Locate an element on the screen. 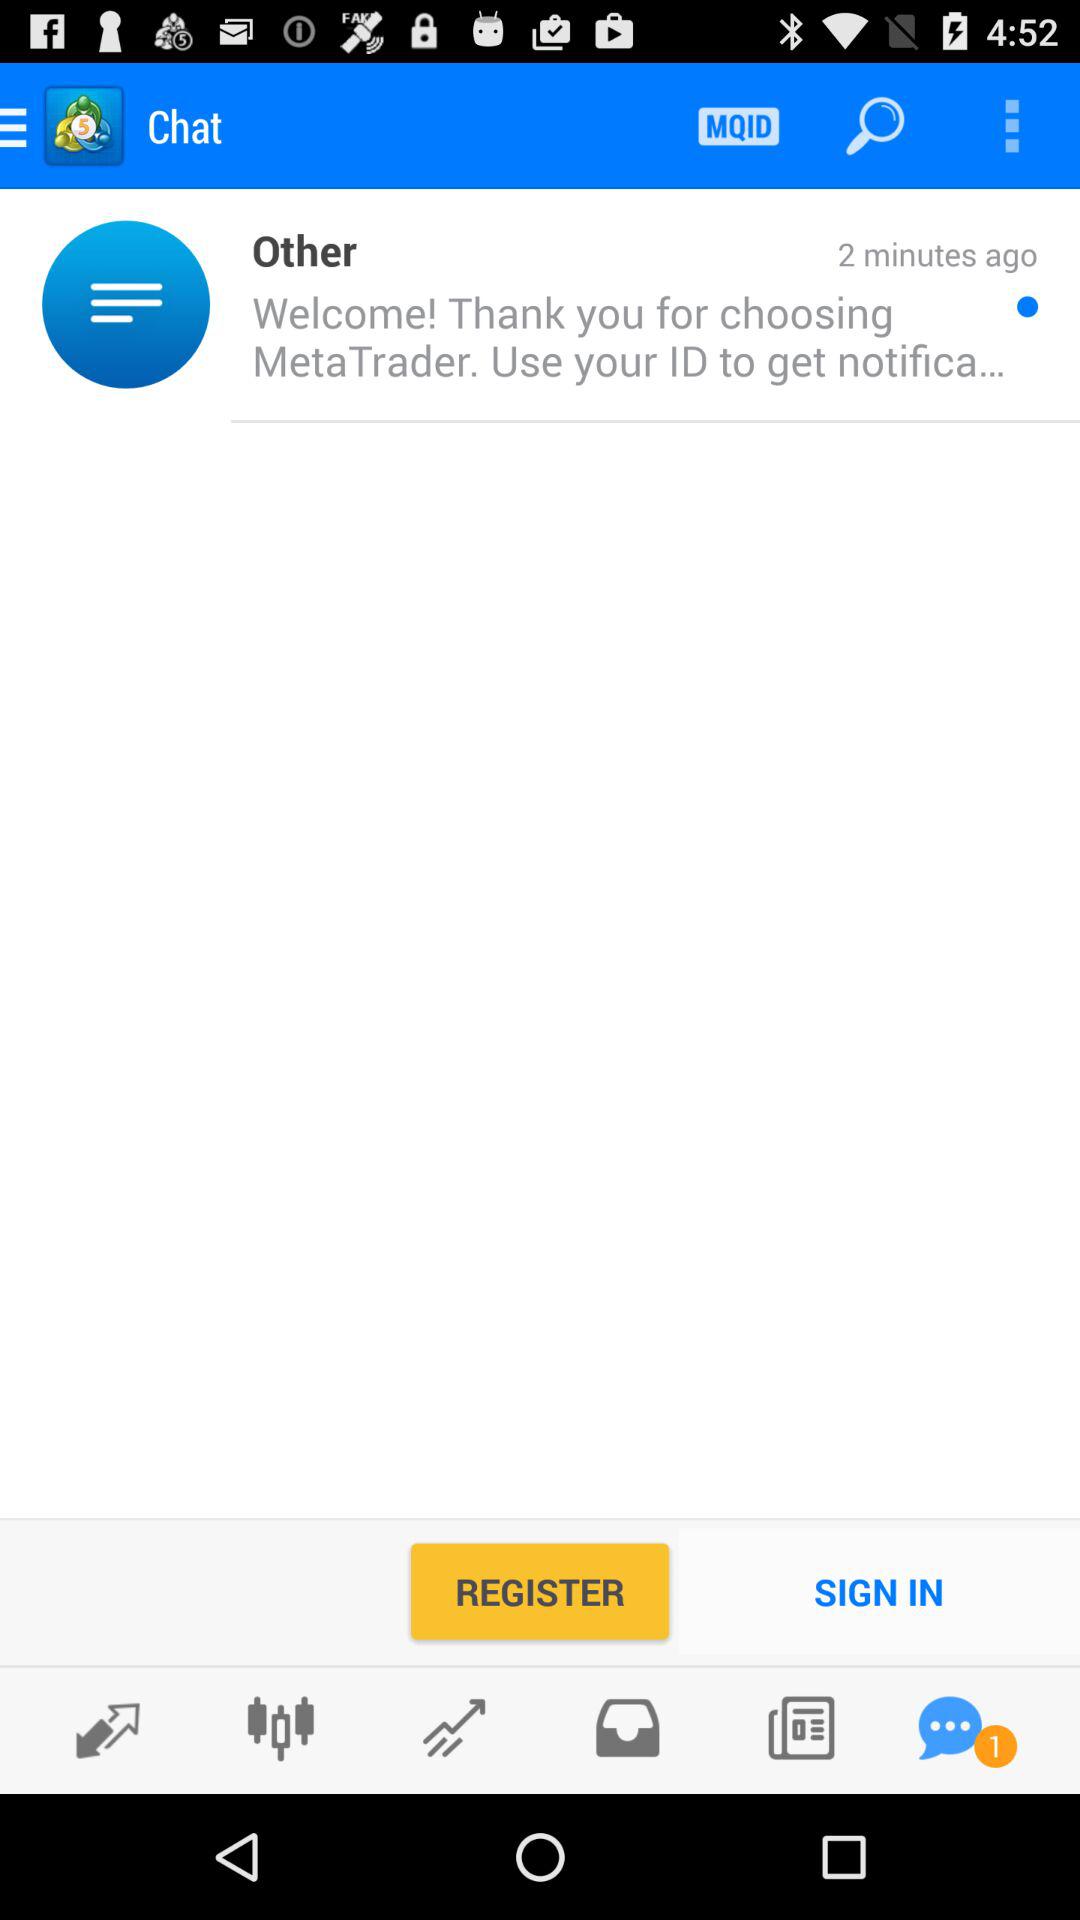  select the item below the 2 minutes ago is located at coordinates (623, 335).